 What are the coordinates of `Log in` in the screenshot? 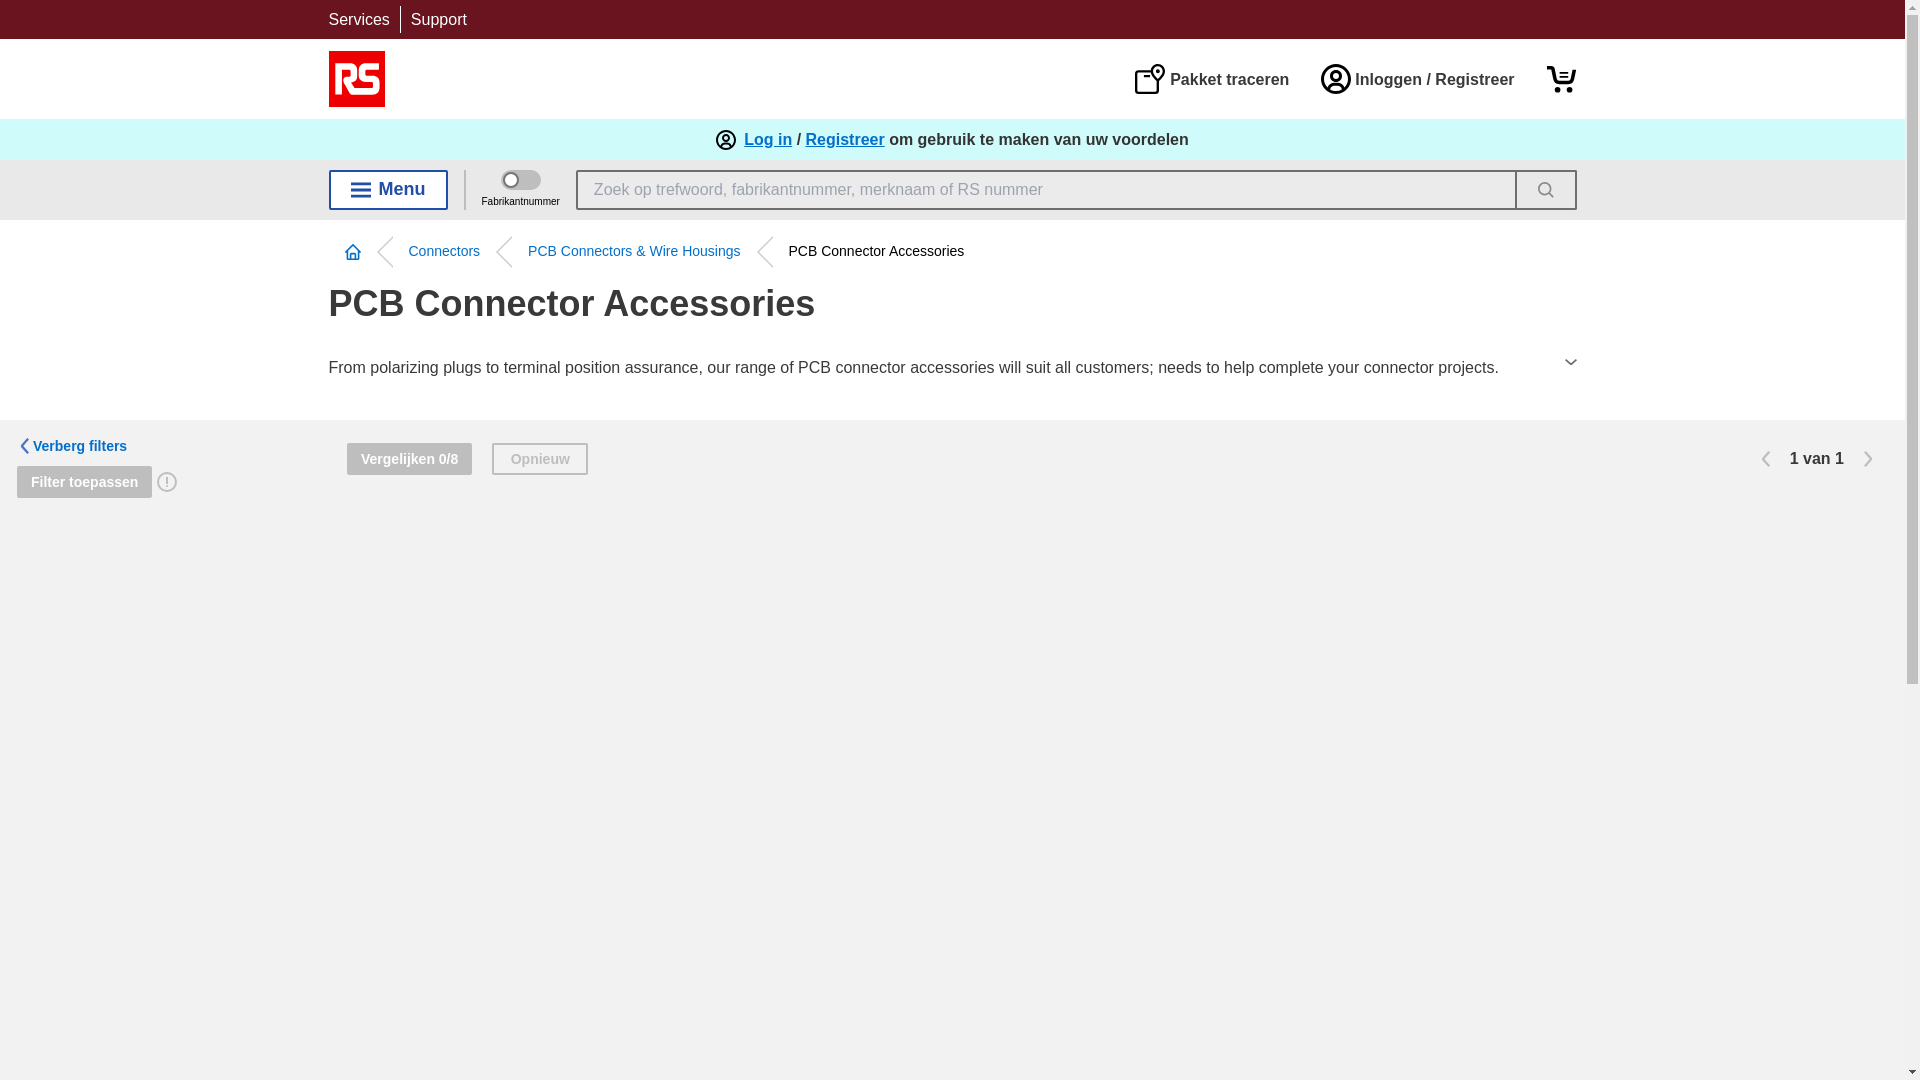 It's located at (768, 140).